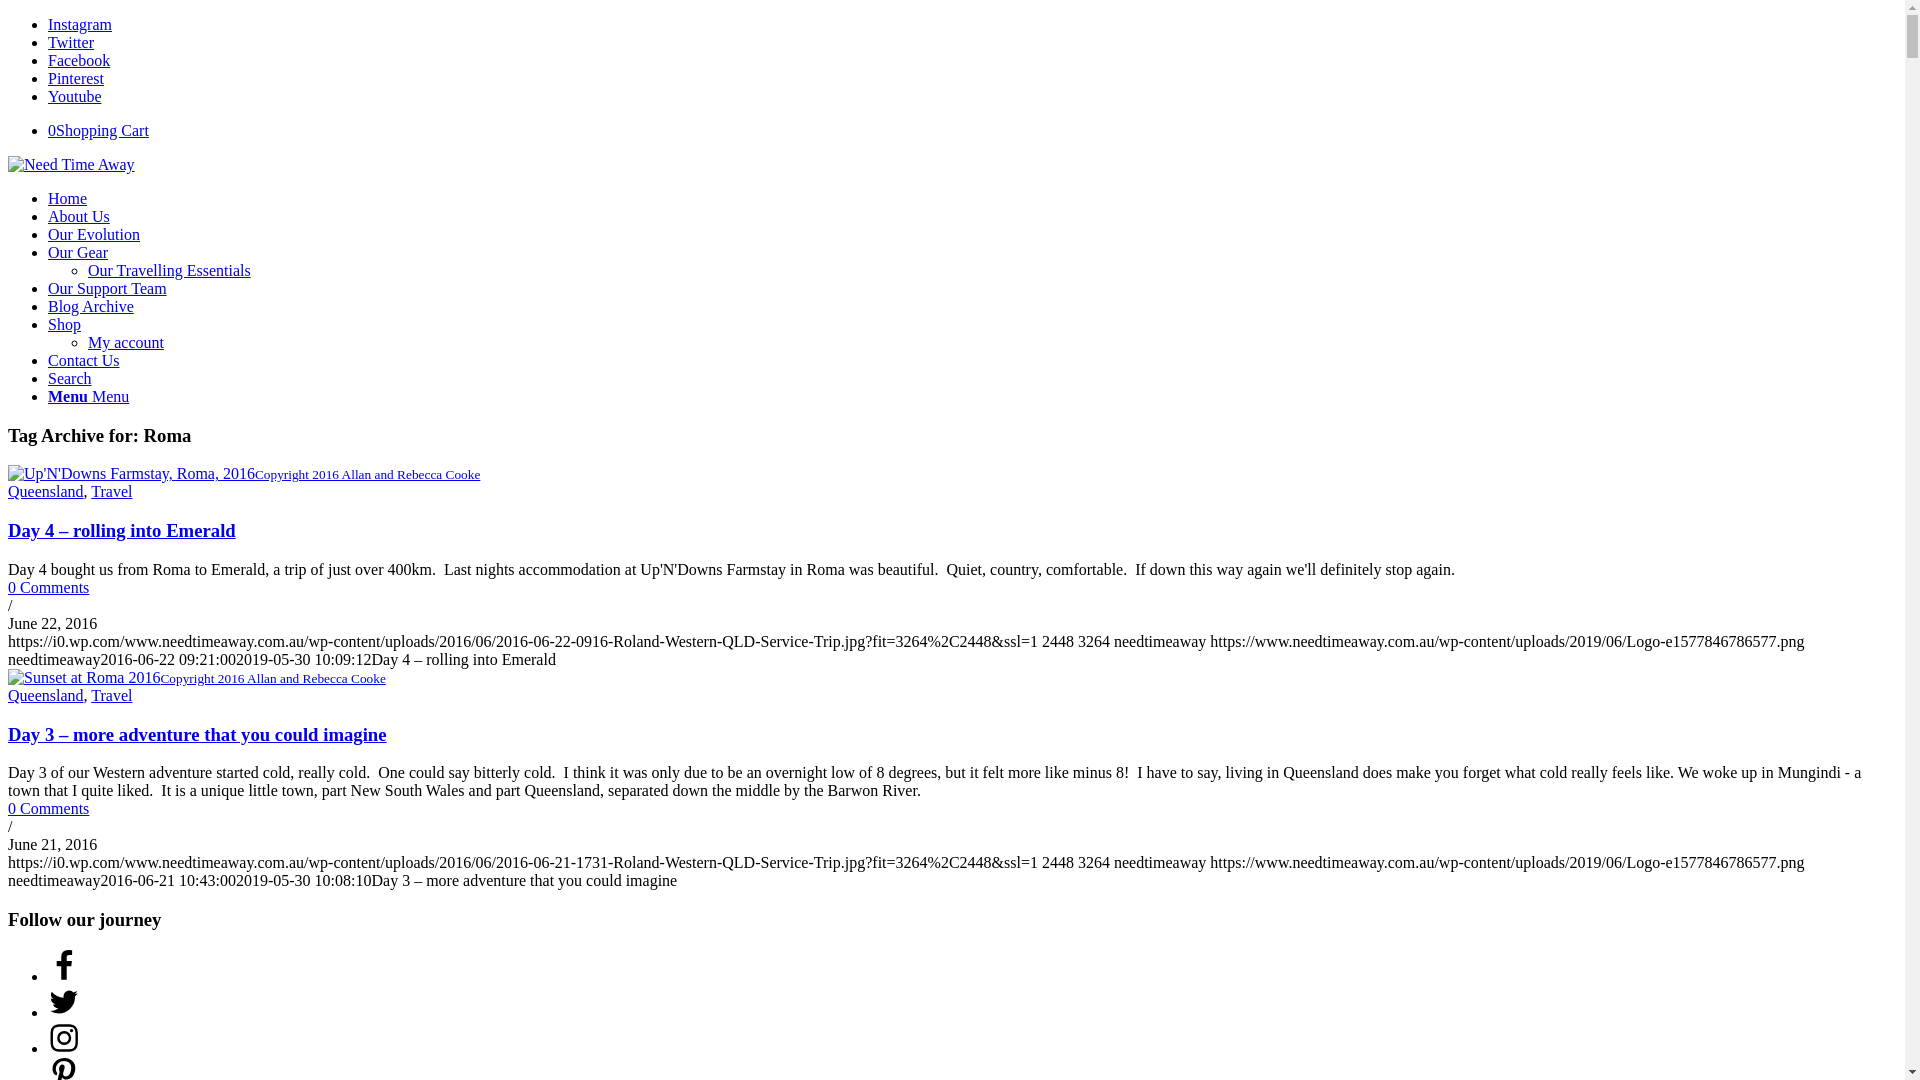 This screenshot has height=1080, width=1920. Describe the element at coordinates (84, 360) in the screenshot. I see `Contact Us` at that location.